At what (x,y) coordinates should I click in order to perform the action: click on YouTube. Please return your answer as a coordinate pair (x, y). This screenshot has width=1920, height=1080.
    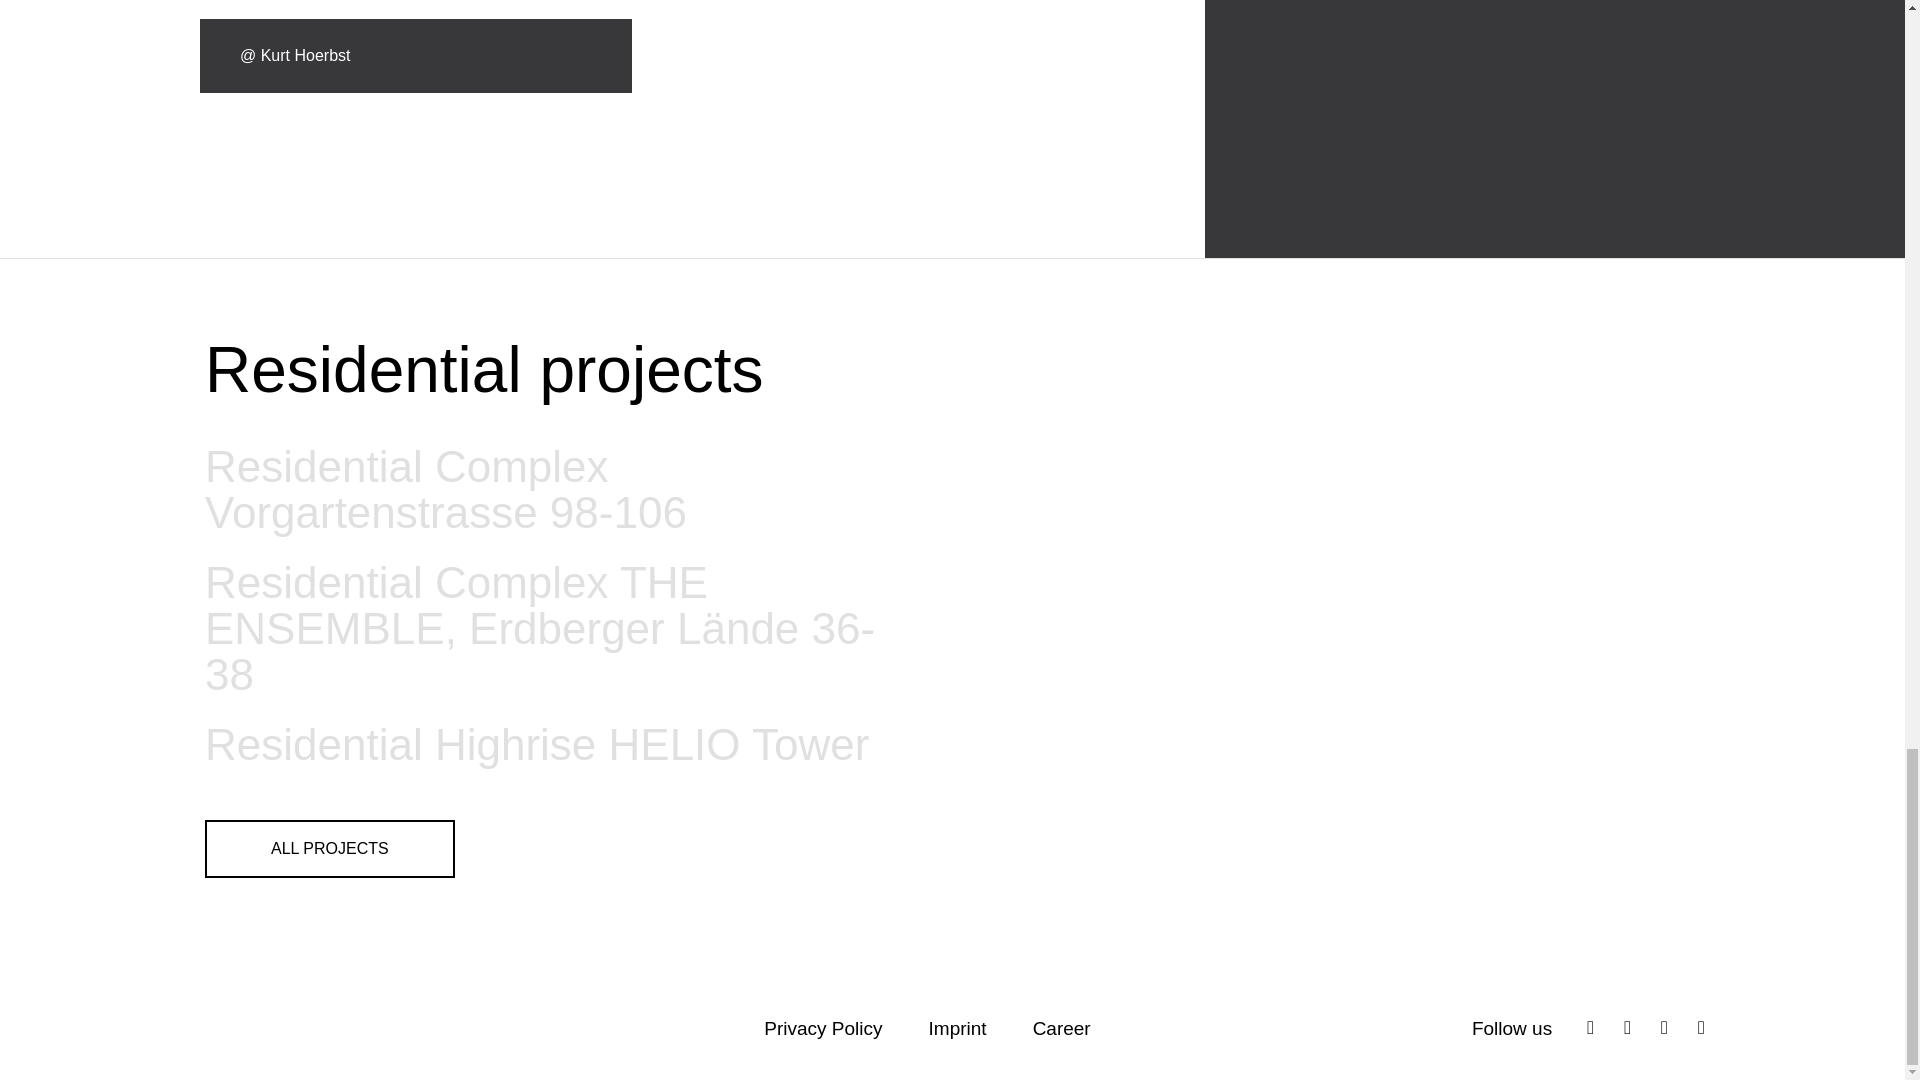
    Looking at the image, I should click on (1700, 1027).